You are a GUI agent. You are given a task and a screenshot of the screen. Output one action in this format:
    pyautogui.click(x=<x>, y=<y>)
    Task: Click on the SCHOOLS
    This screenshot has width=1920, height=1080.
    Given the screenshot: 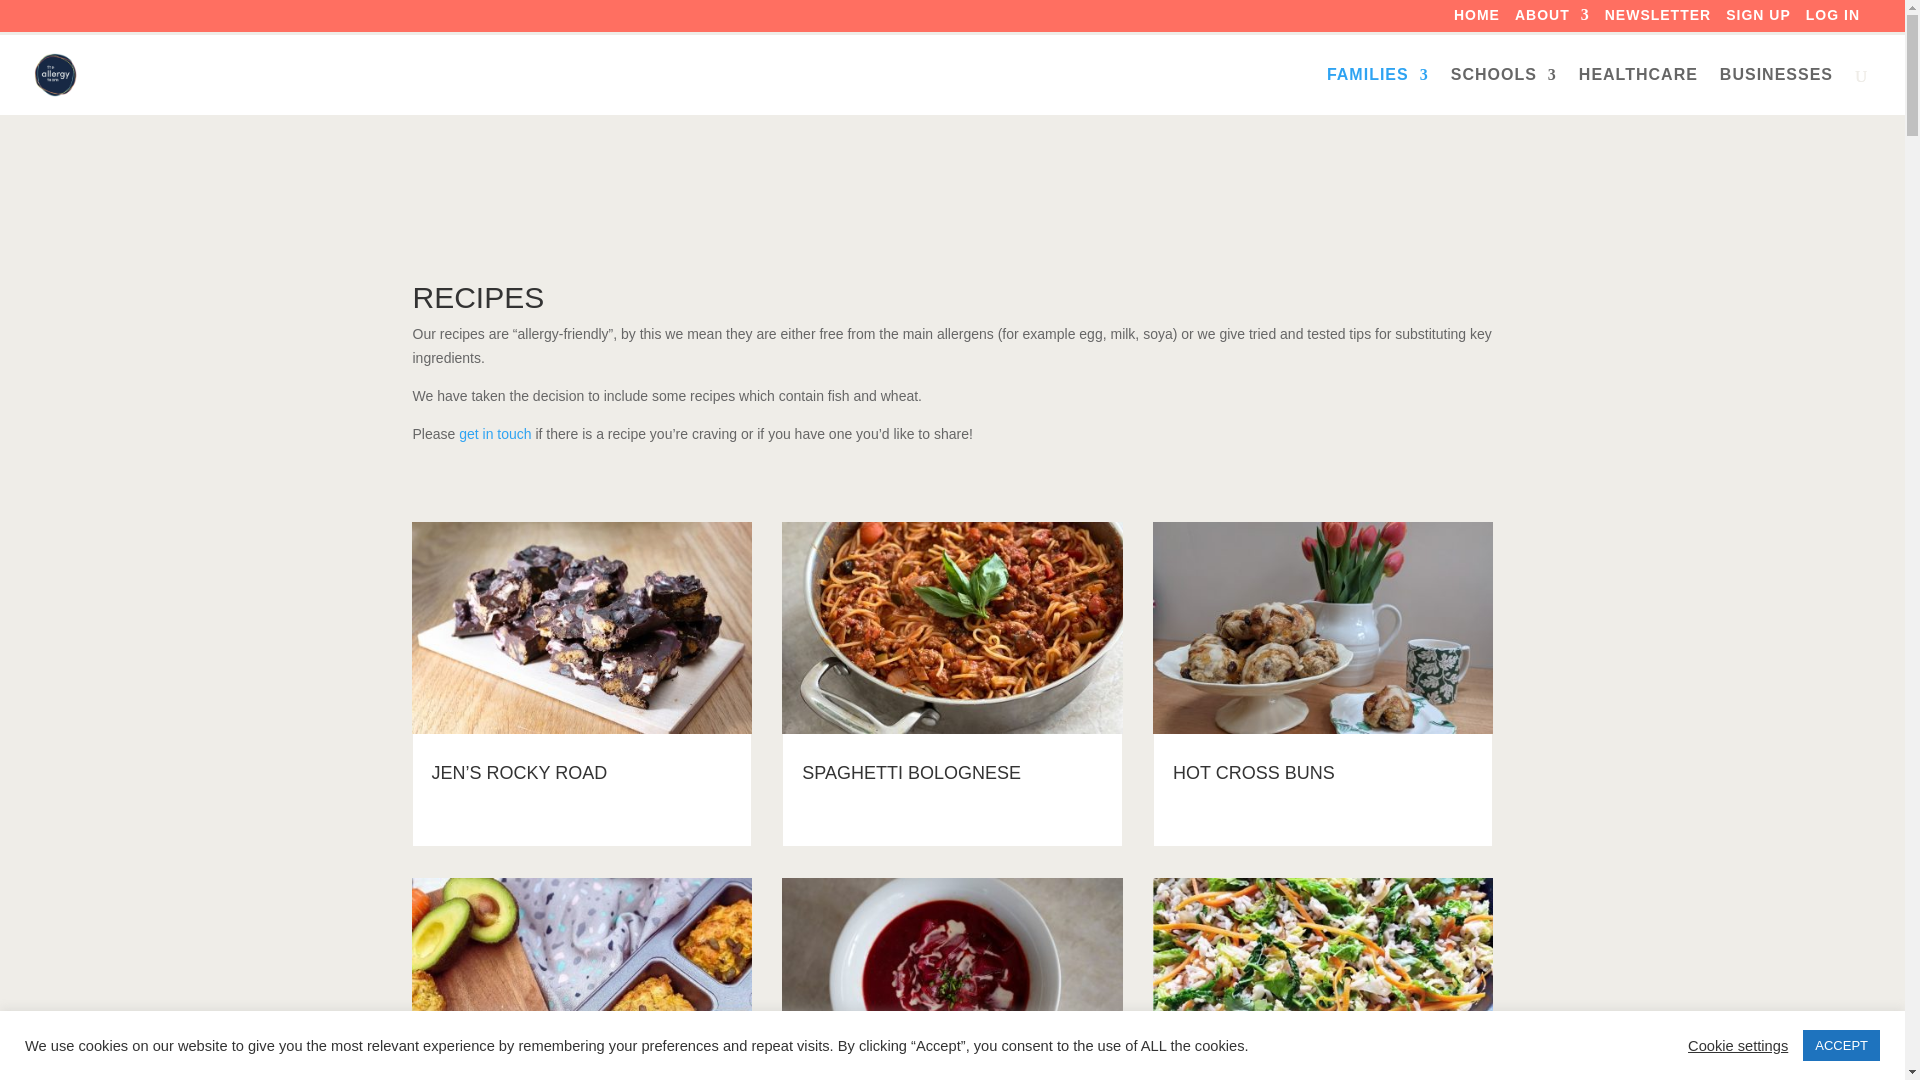 What is the action you would take?
    pyautogui.click(x=1504, y=91)
    